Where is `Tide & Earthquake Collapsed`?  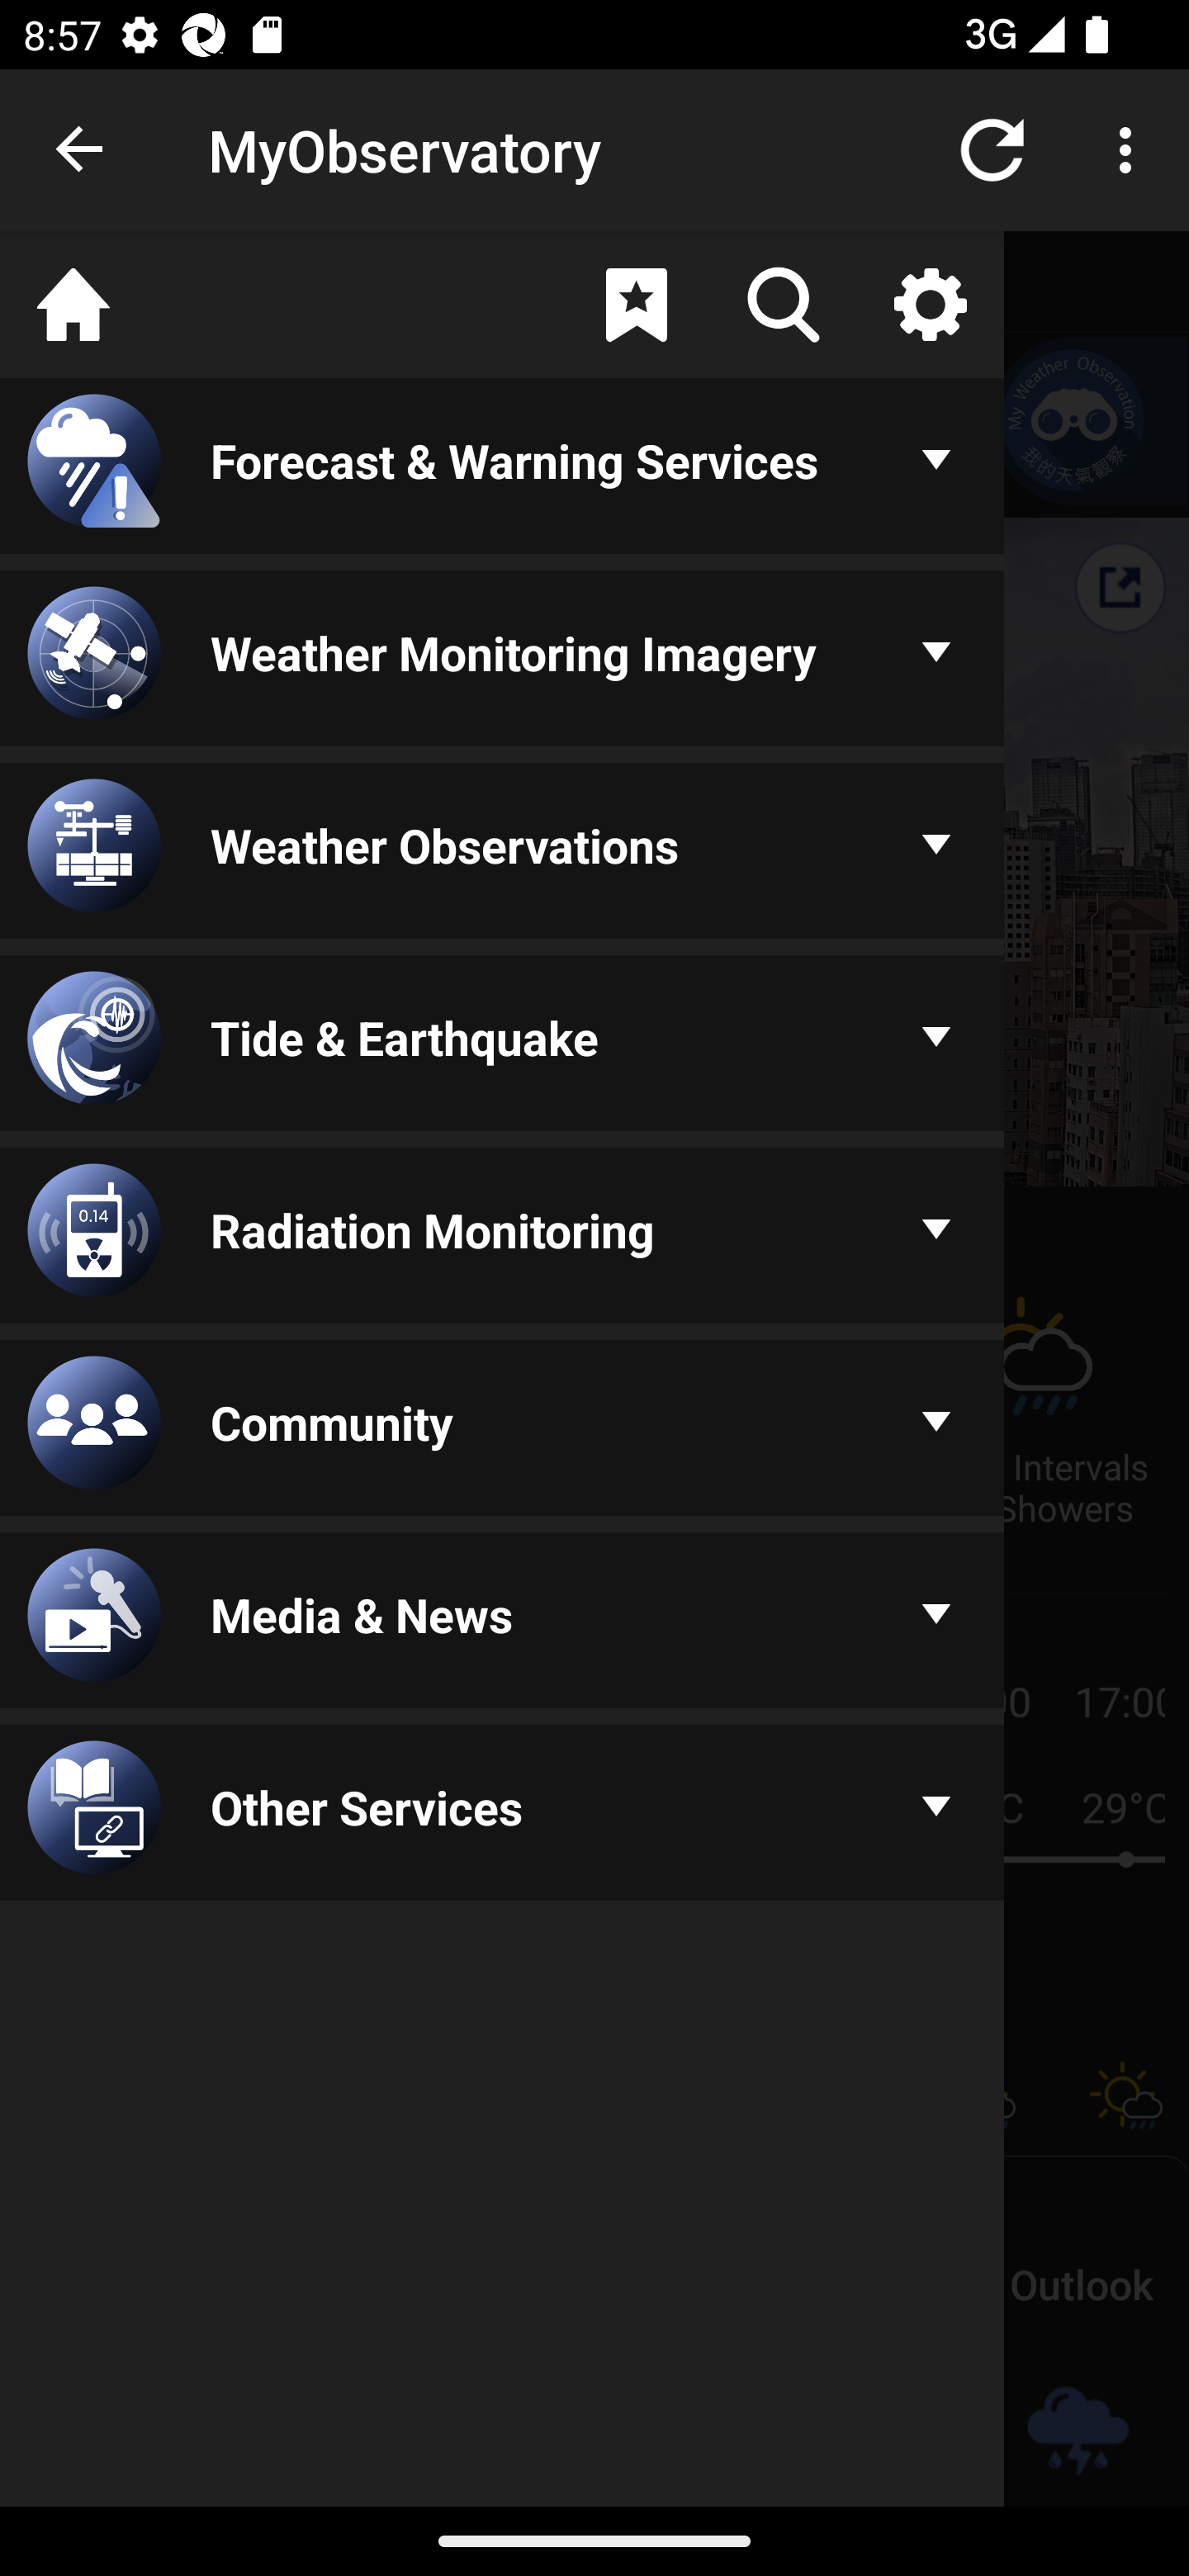
Tide & Earthquake Collapsed is located at coordinates (502, 1045).